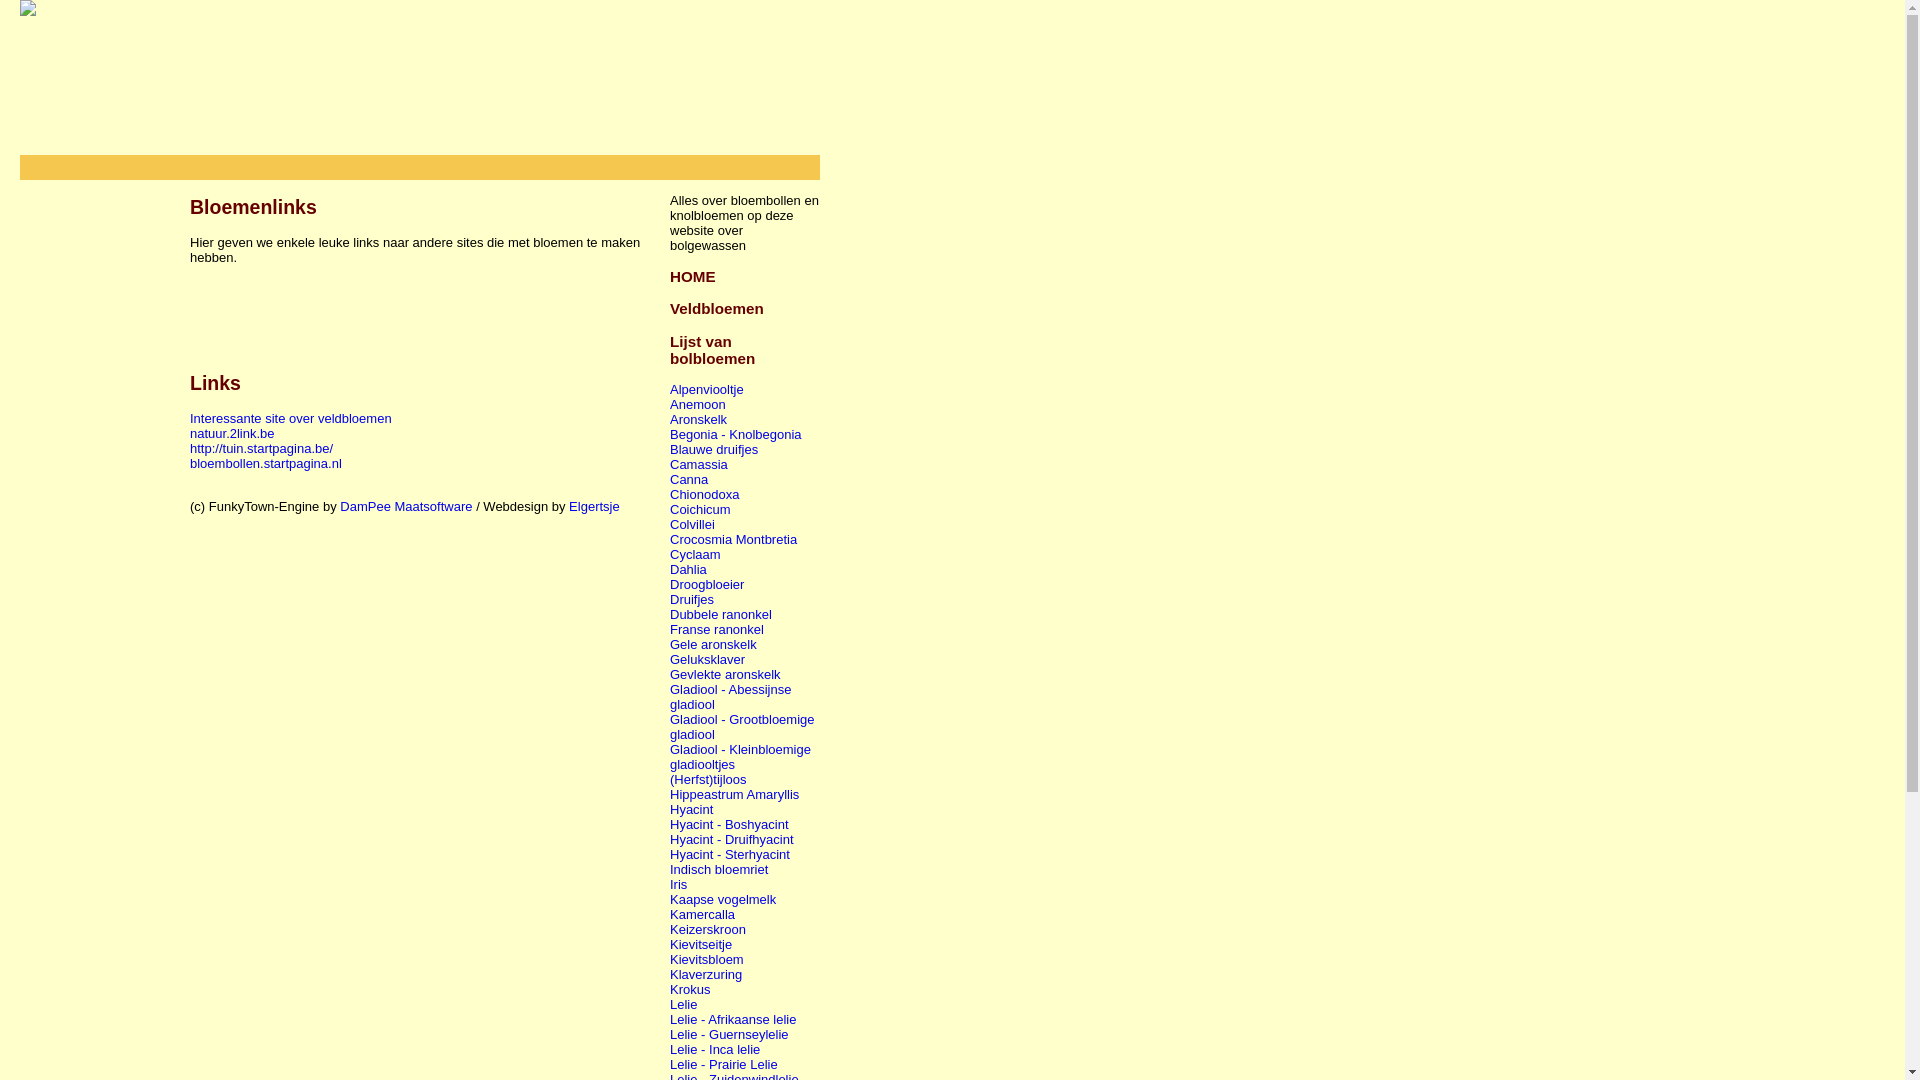 Image resolution: width=1920 pixels, height=1080 pixels. I want to click on Veldbloemen, so click(717, 308).